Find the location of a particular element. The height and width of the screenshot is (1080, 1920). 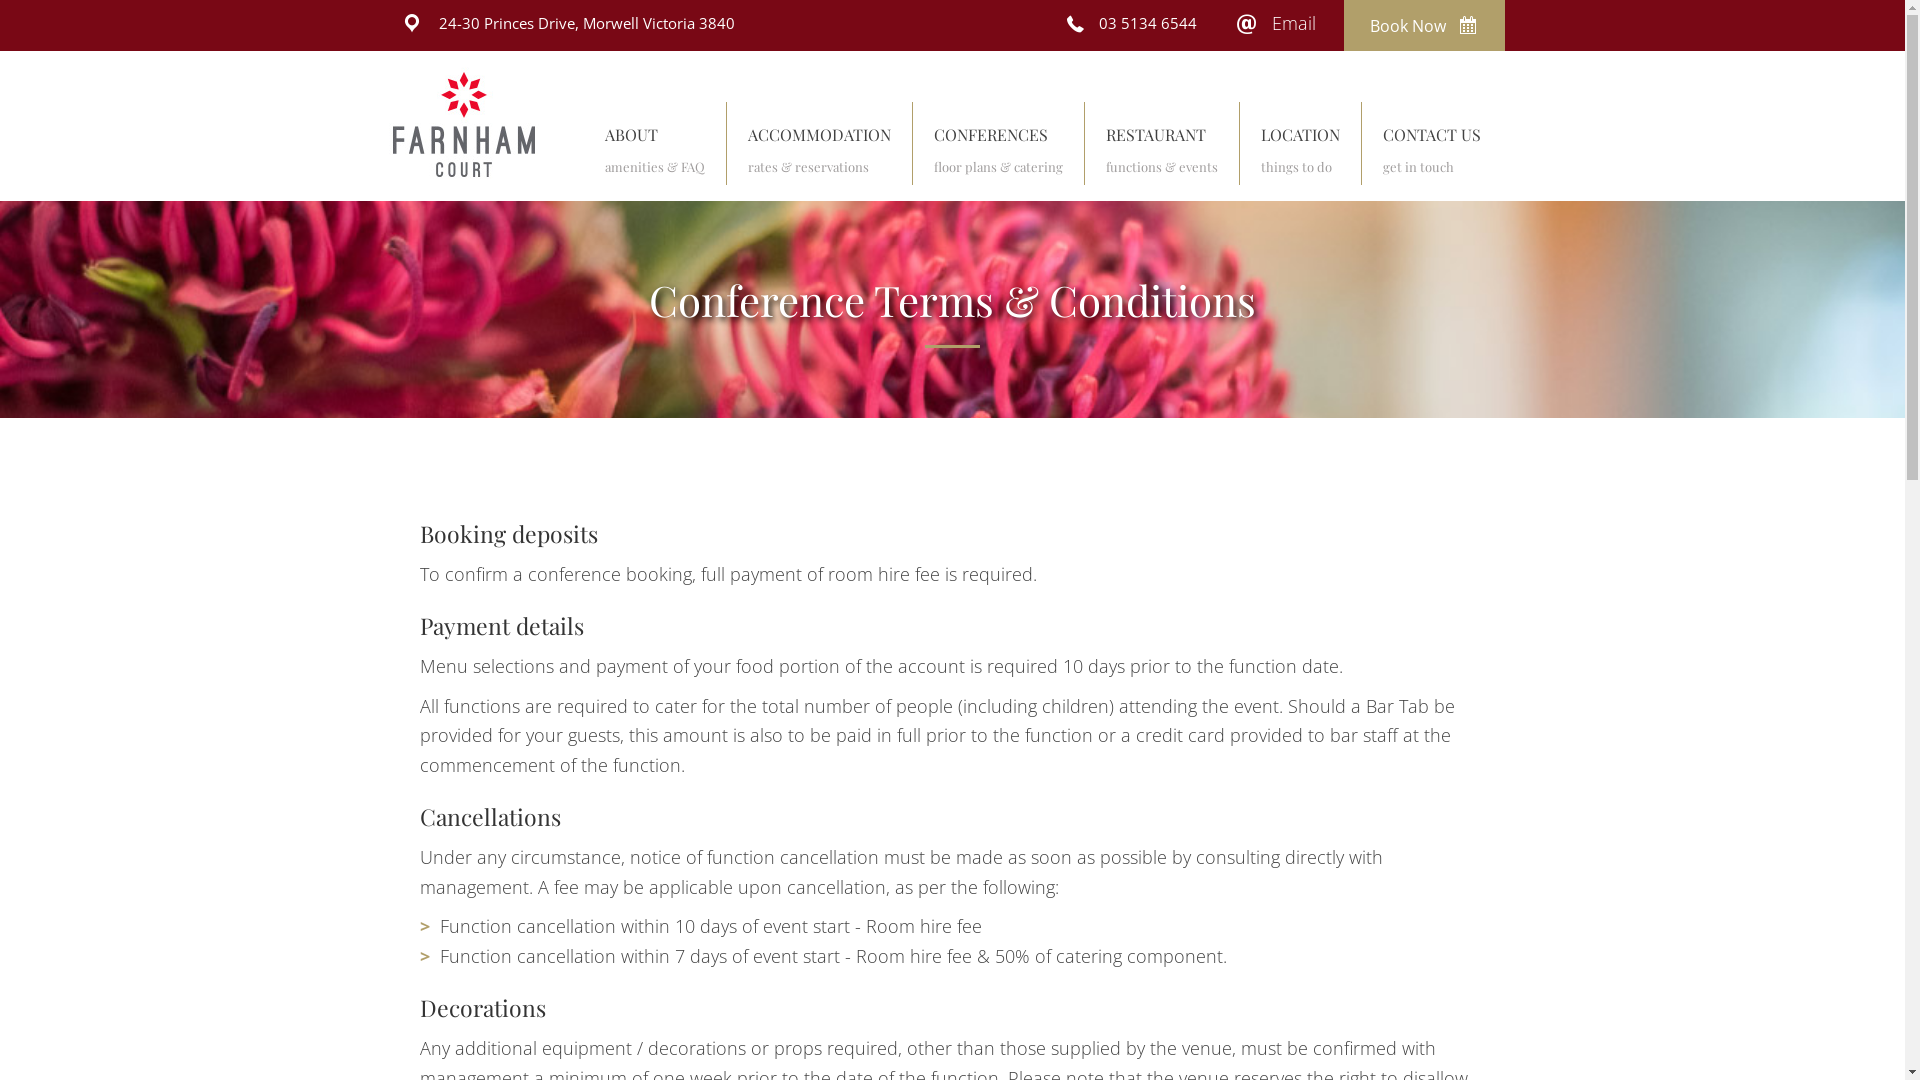

CONTACT US
get in touch is located at coordinates (1432, 152).